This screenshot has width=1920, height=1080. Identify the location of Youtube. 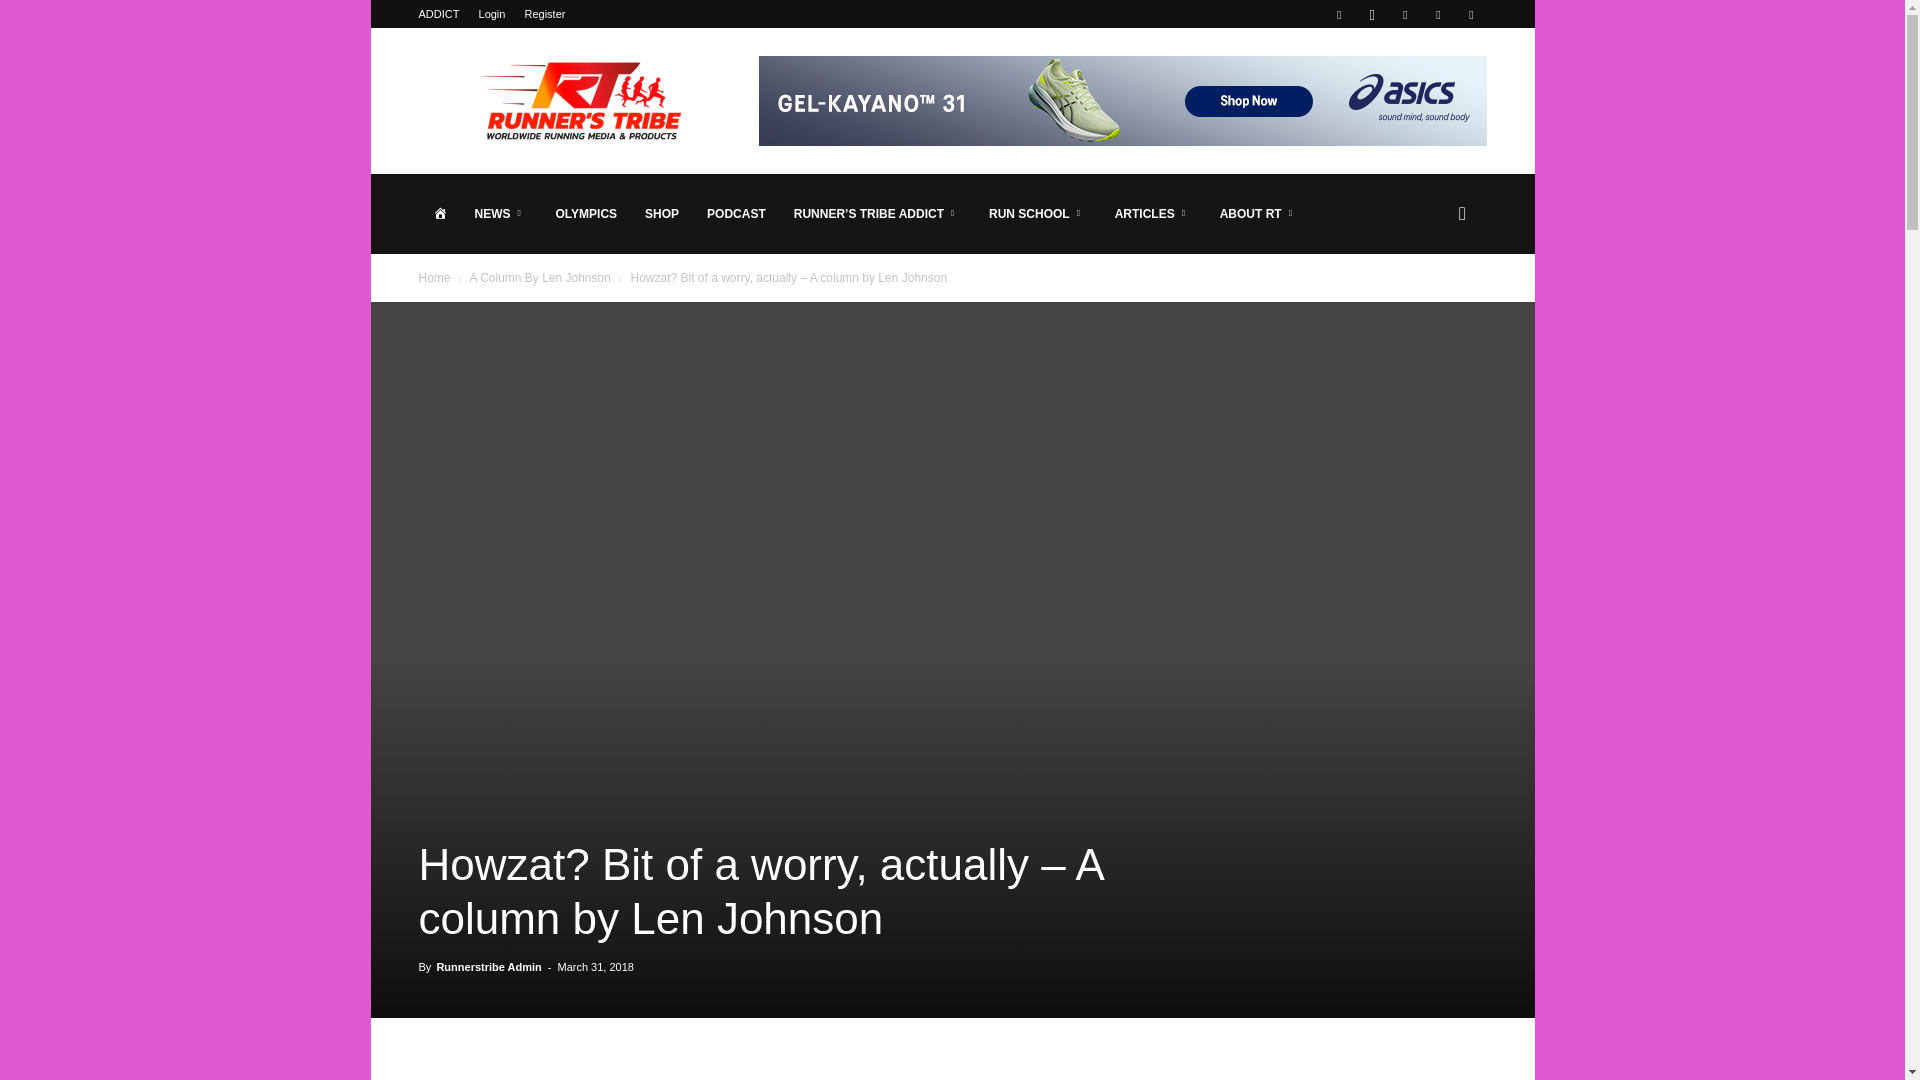
(1470, 14).